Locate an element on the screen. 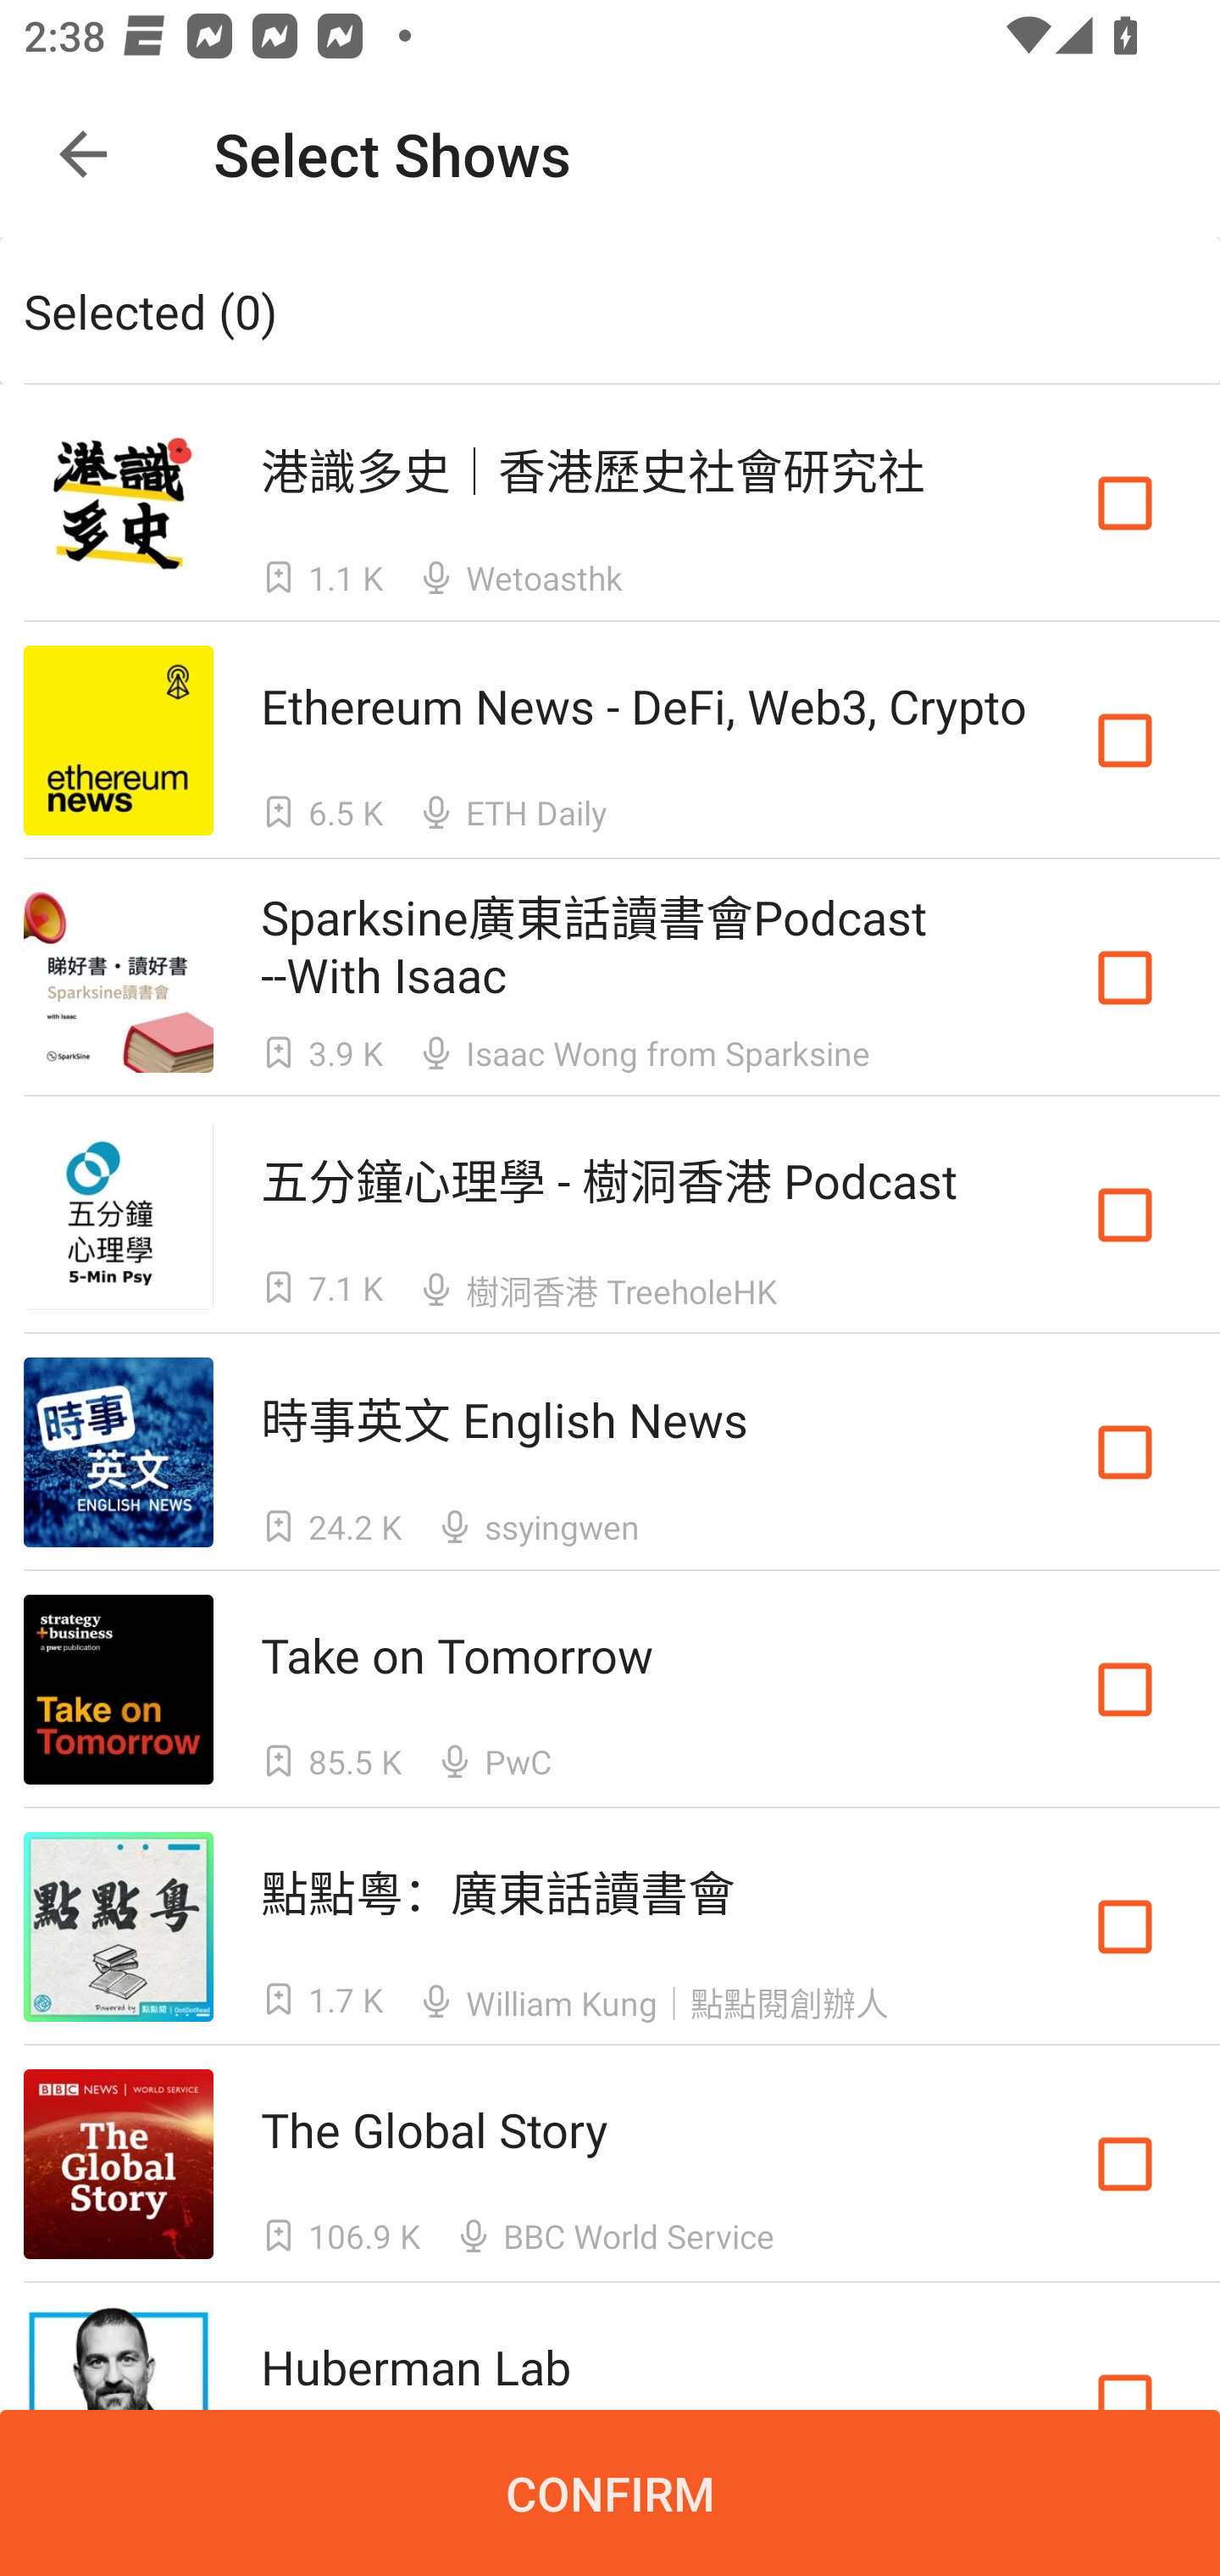  CONFIRM is located at coordinates (610, 2493).